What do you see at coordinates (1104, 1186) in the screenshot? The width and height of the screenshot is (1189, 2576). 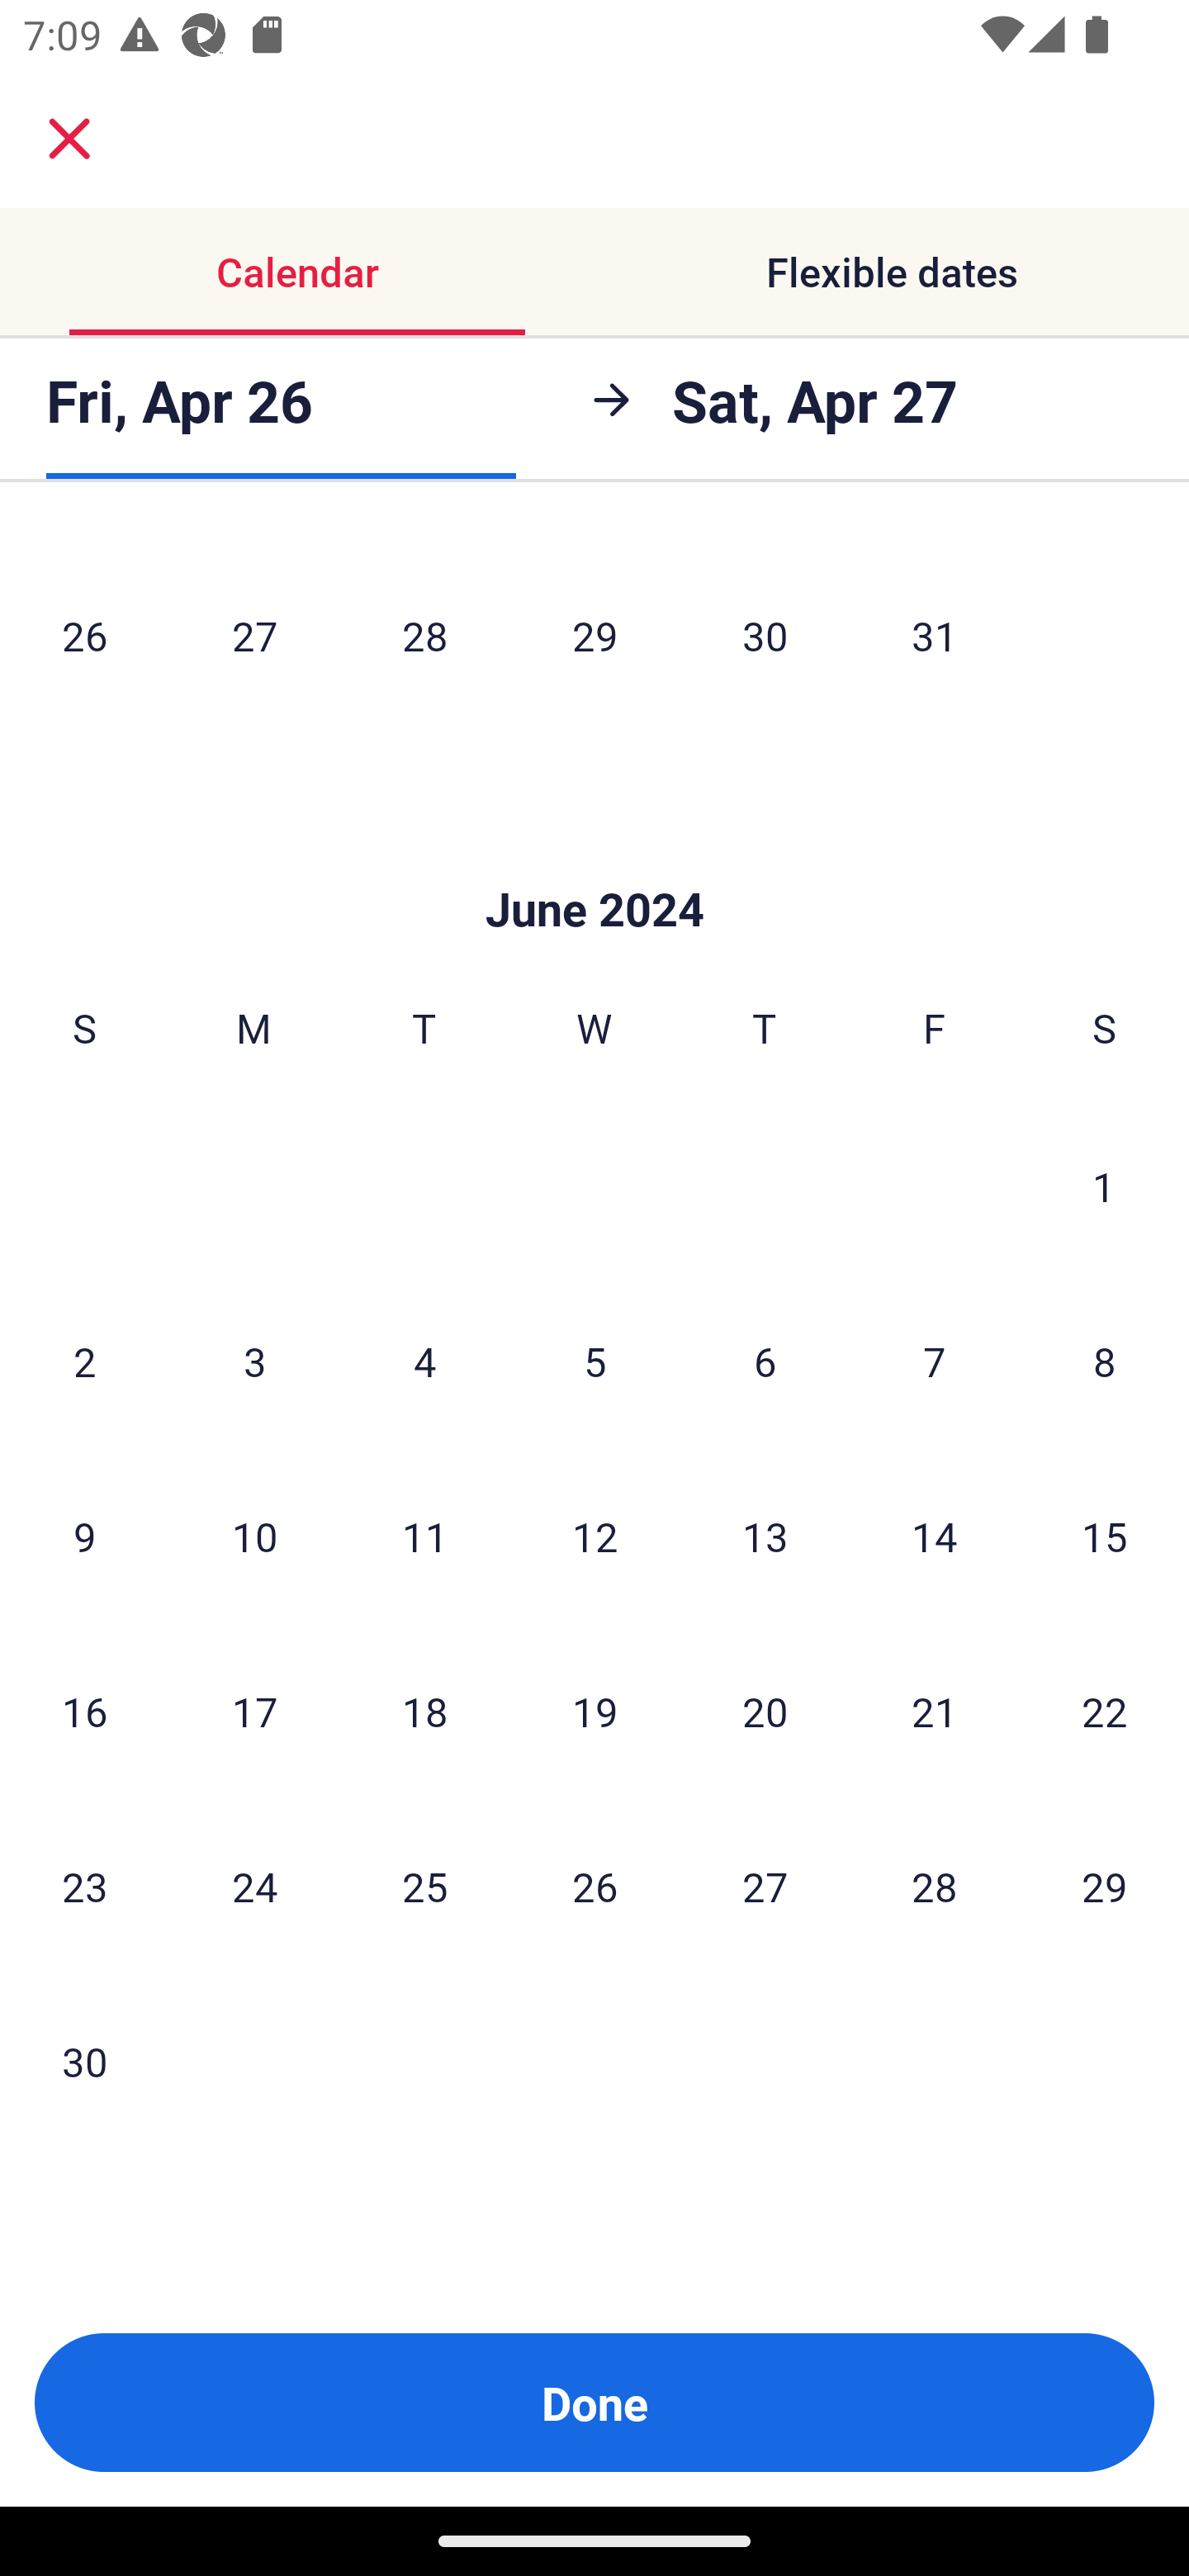 I see `1 Saturday, June 1, 2024` at bounding box center [1104, 1186].